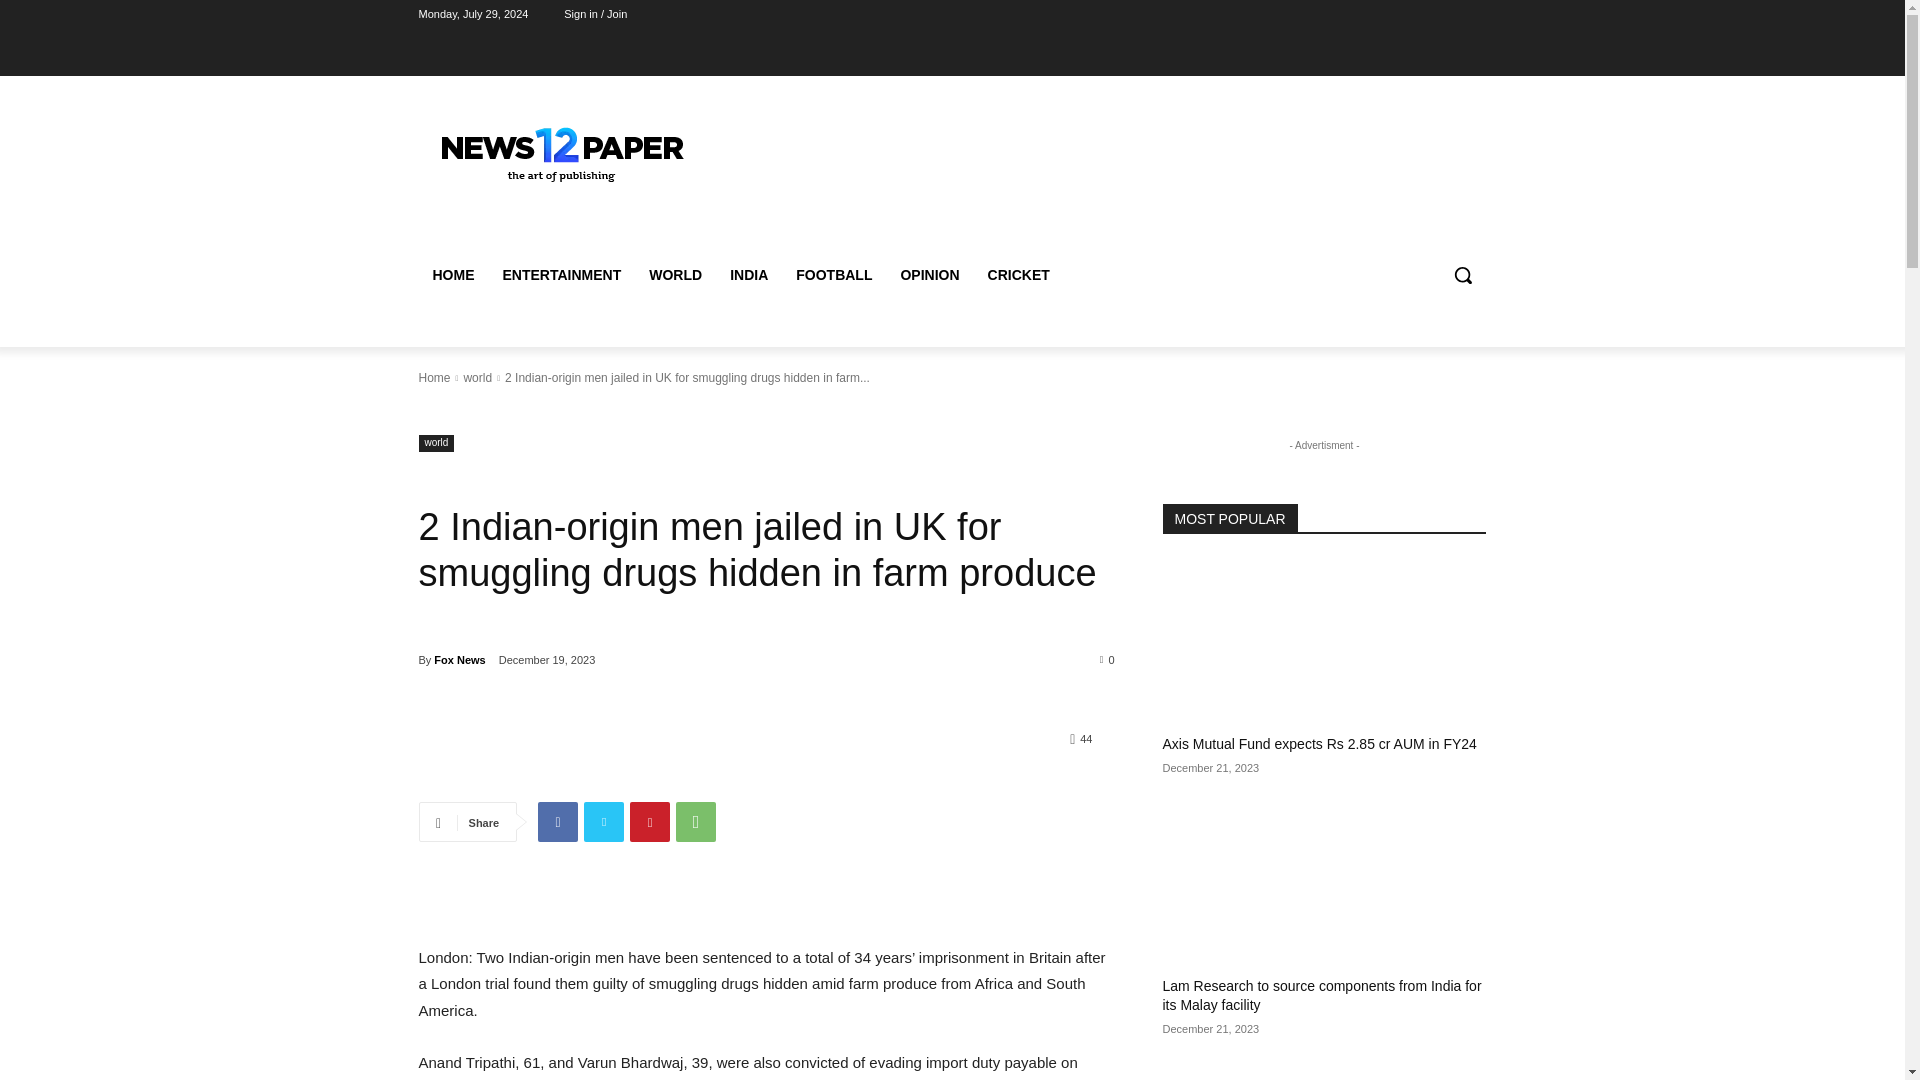  Describe the element at coordinates (434, 378) in the screenshot. I see `Home` at that location.